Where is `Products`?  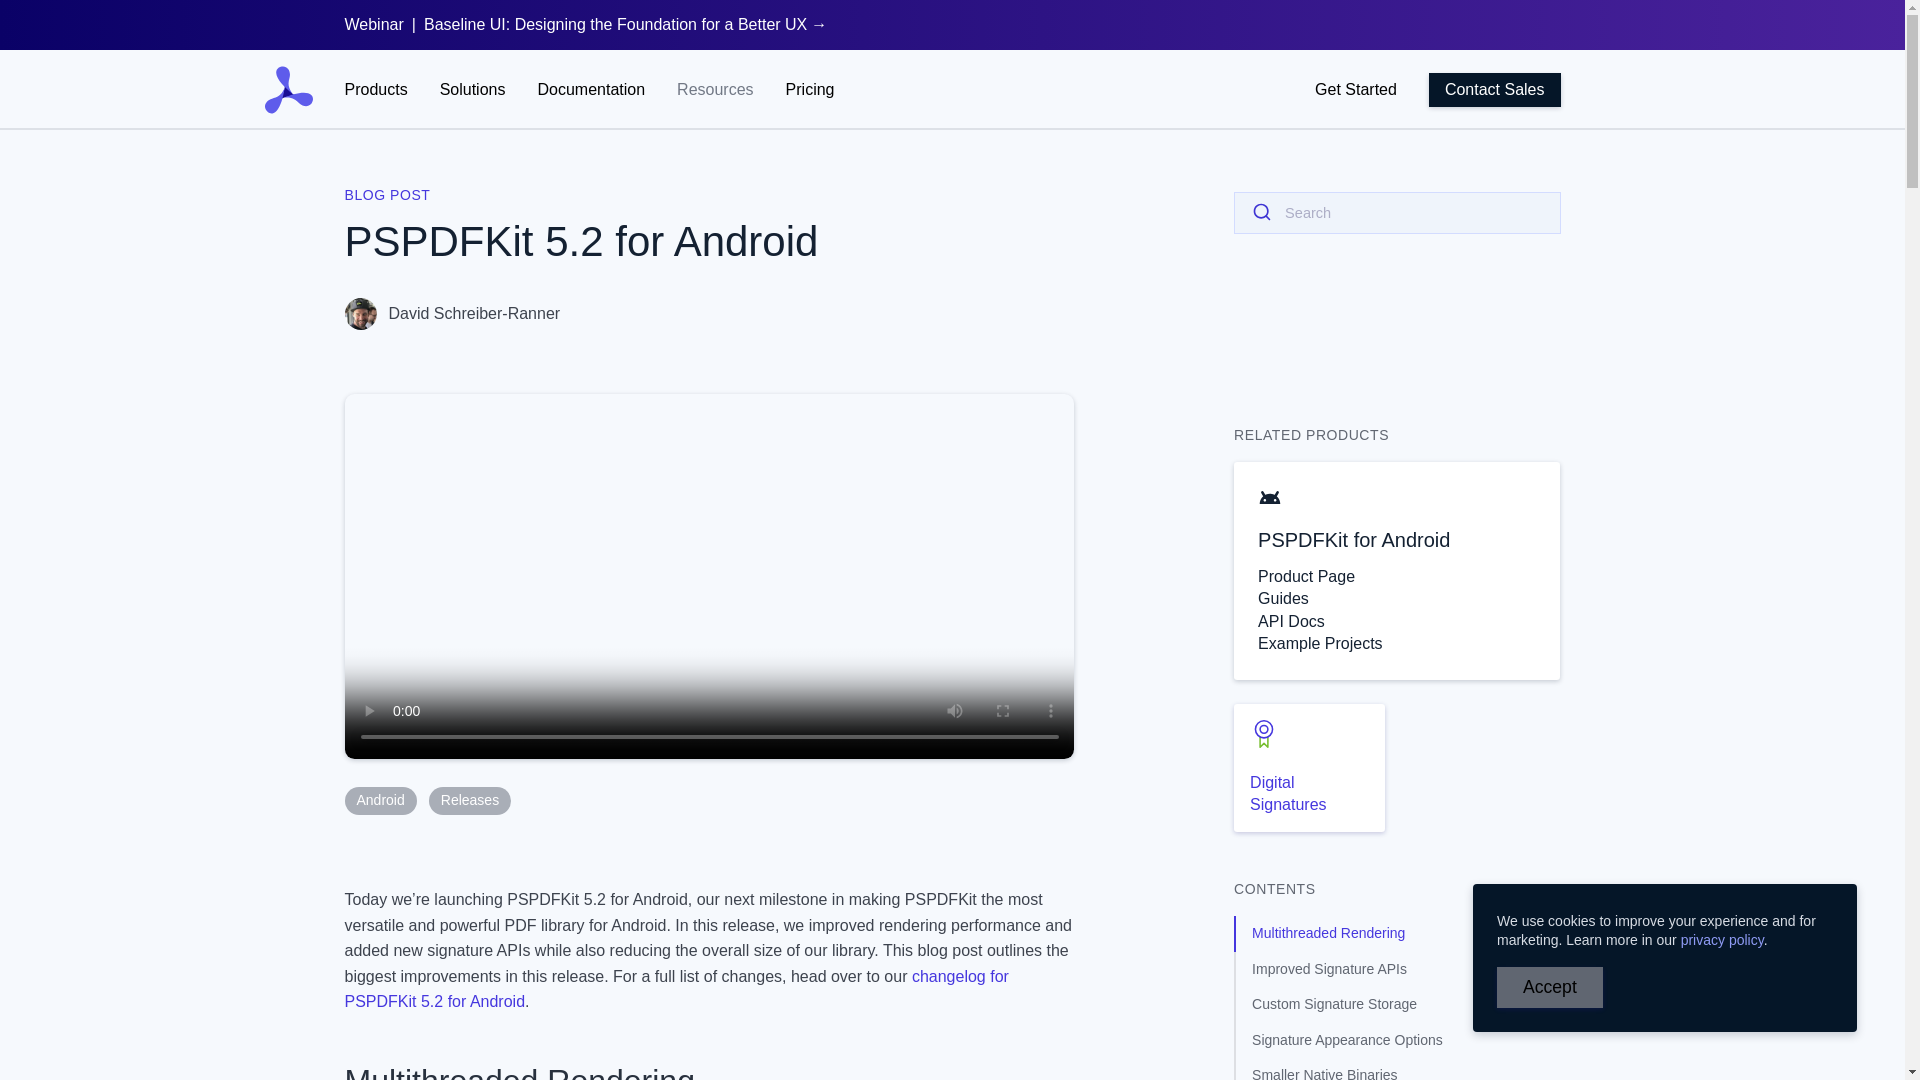
Products is located at coordinates (375, 89).